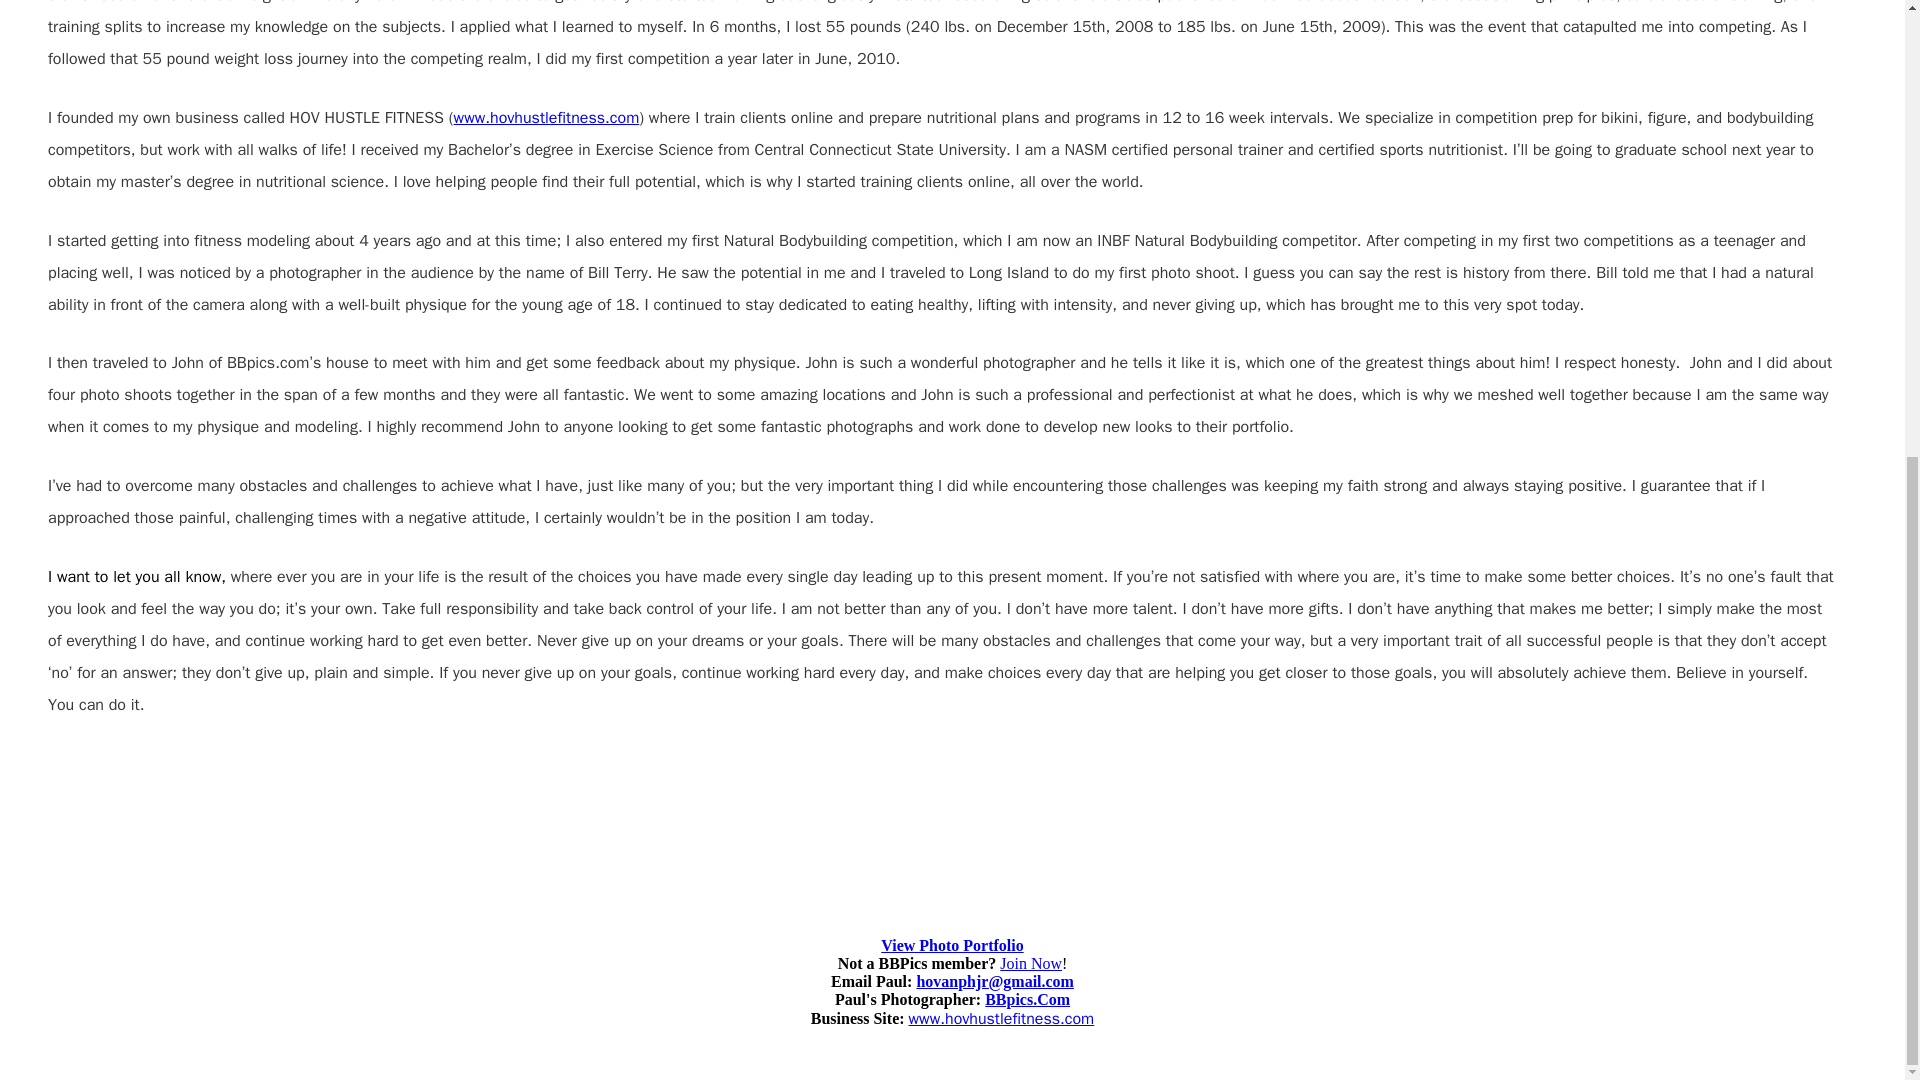 This screenshot has width=1920, height=1080. I want to click on BBpics.Com, so click(1026, 999).